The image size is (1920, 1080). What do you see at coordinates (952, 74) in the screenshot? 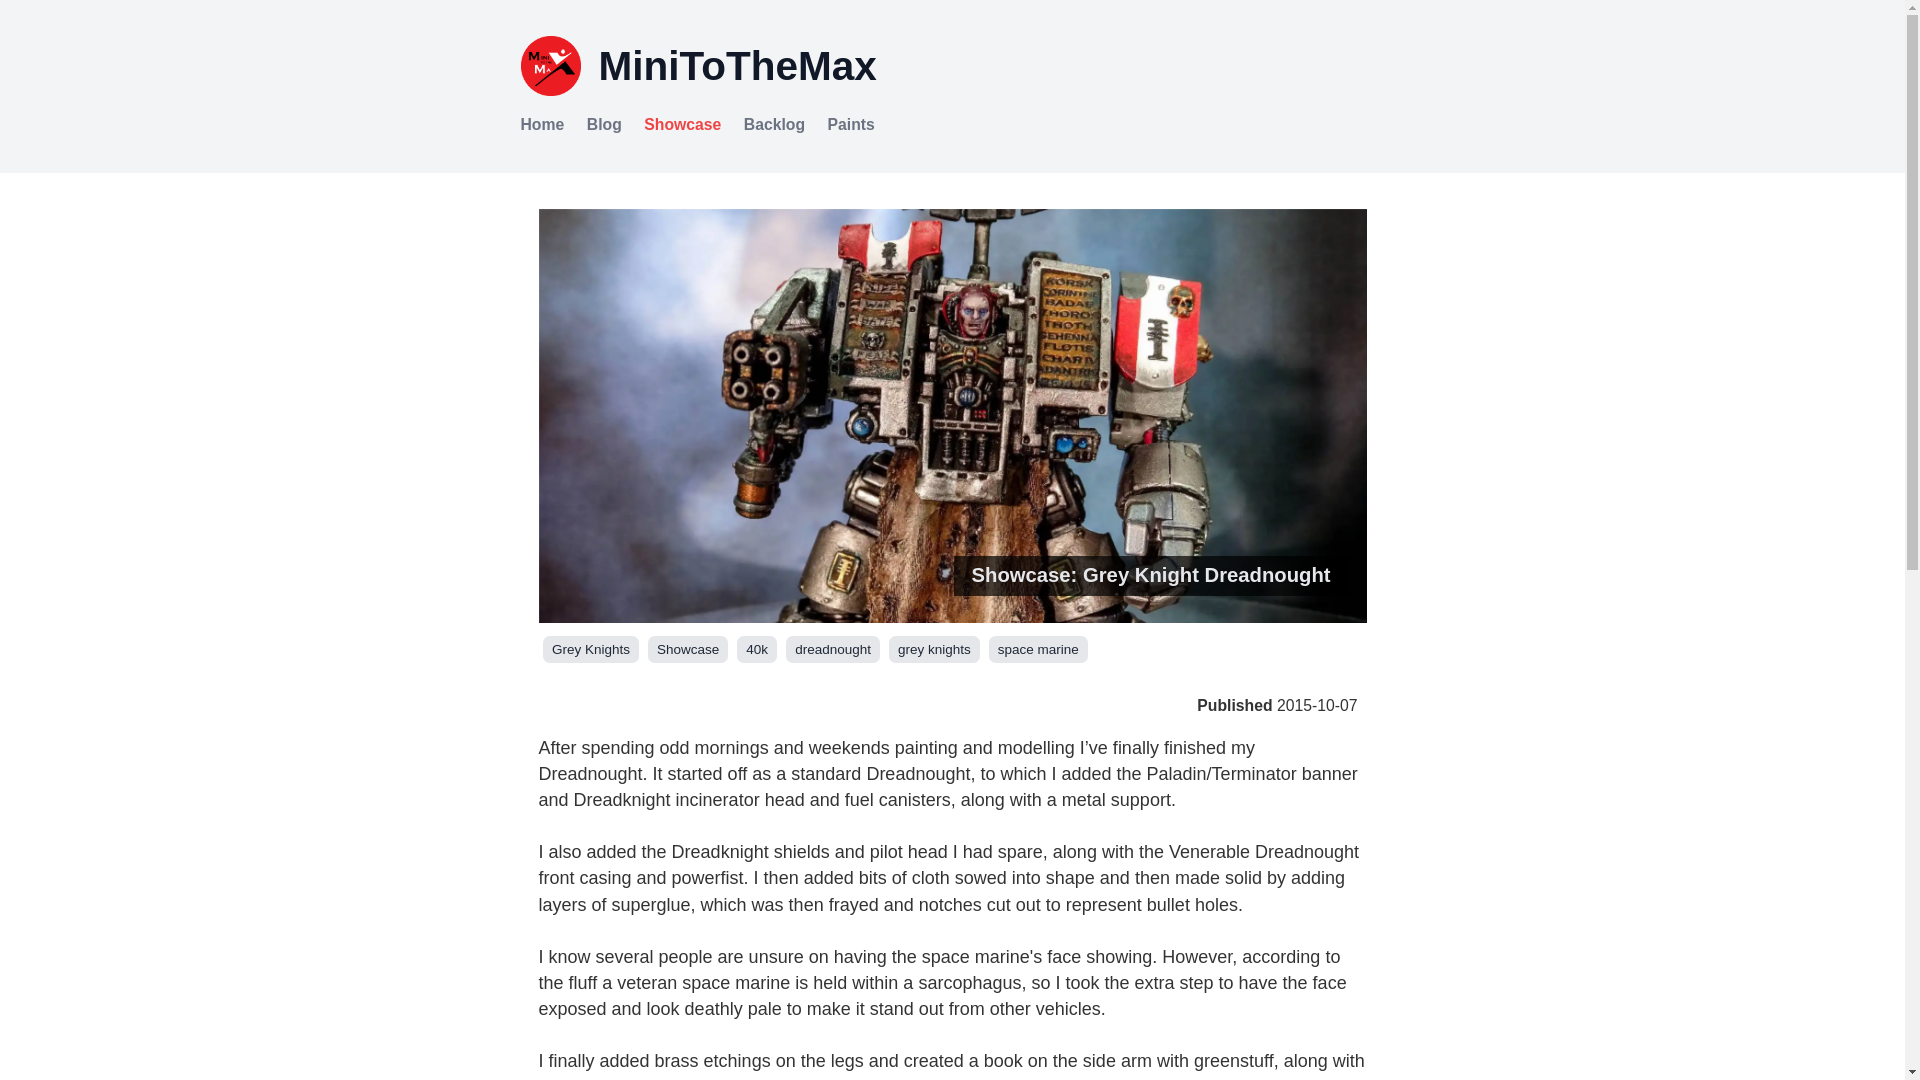
I see `MiniToTheMax` at bounding box center [952, 74].